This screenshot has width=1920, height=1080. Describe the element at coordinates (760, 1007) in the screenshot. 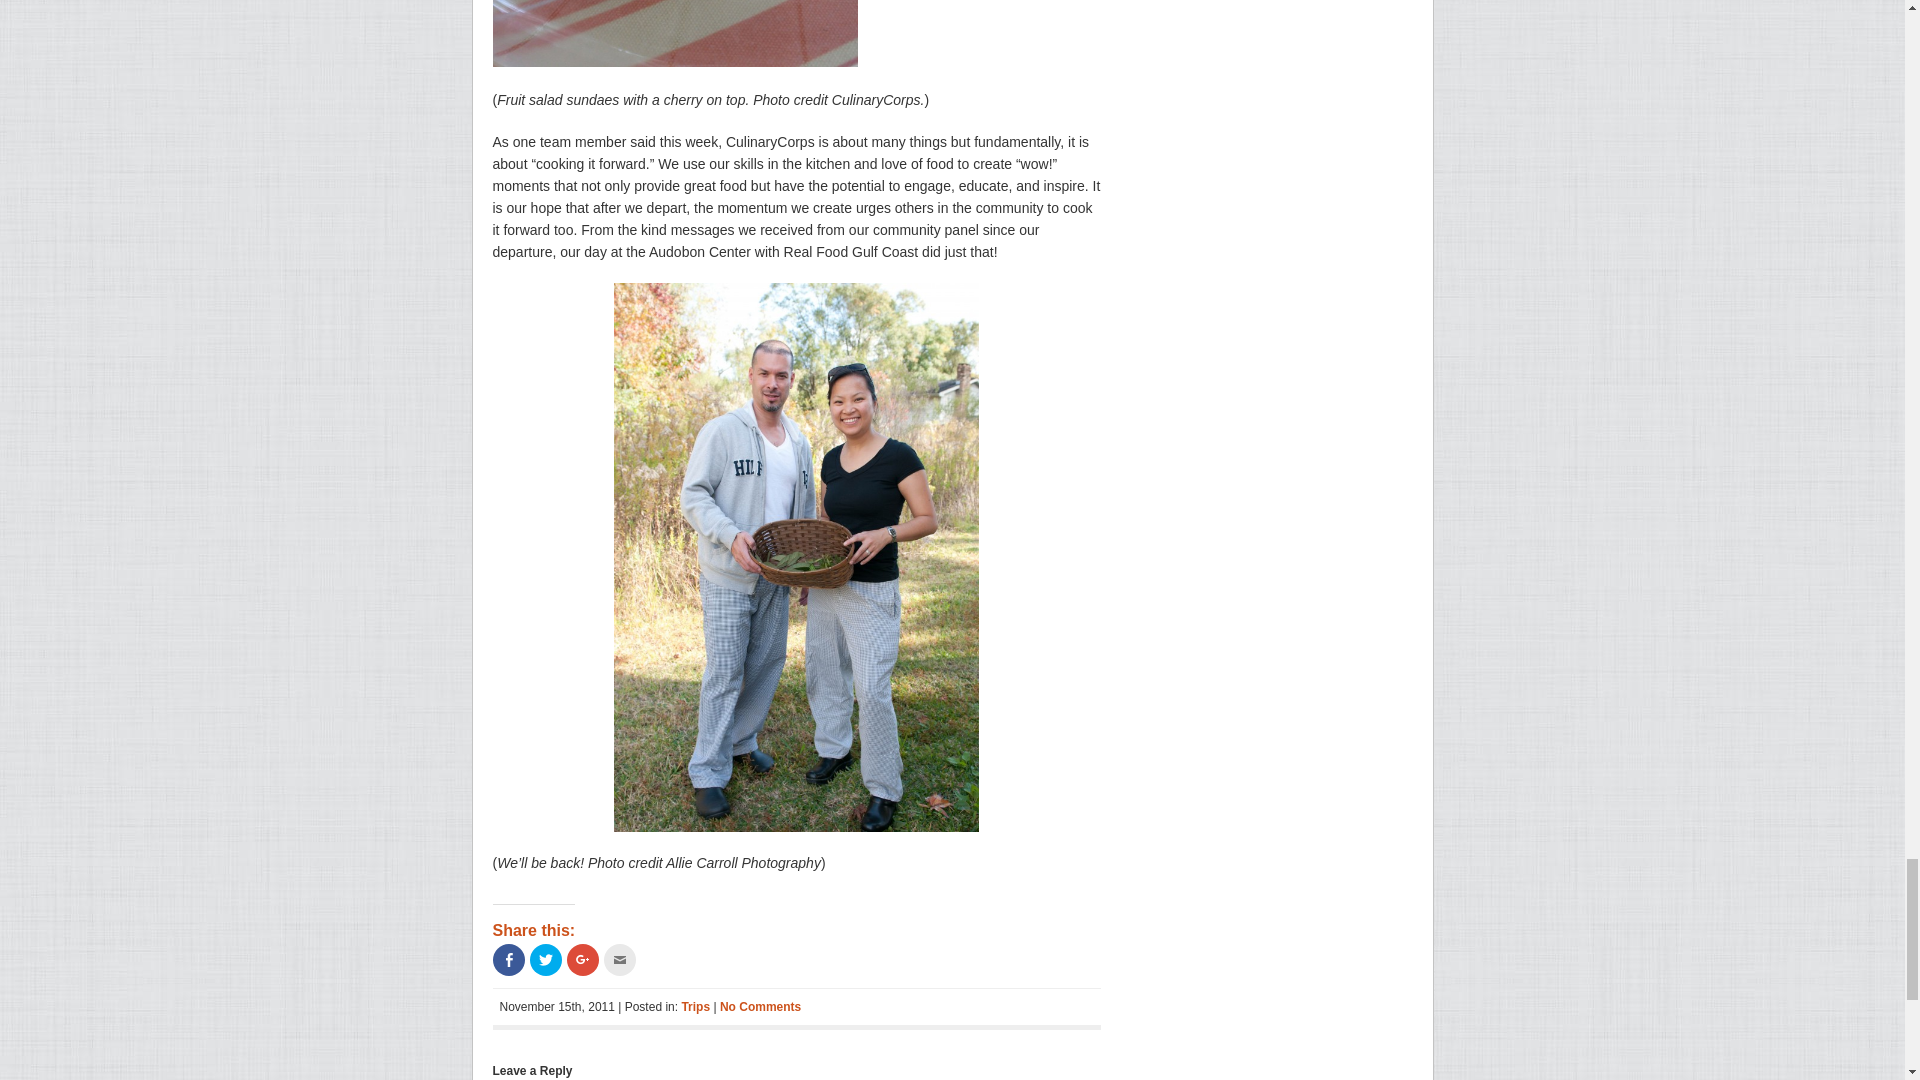

I see `No Comments` at that location.